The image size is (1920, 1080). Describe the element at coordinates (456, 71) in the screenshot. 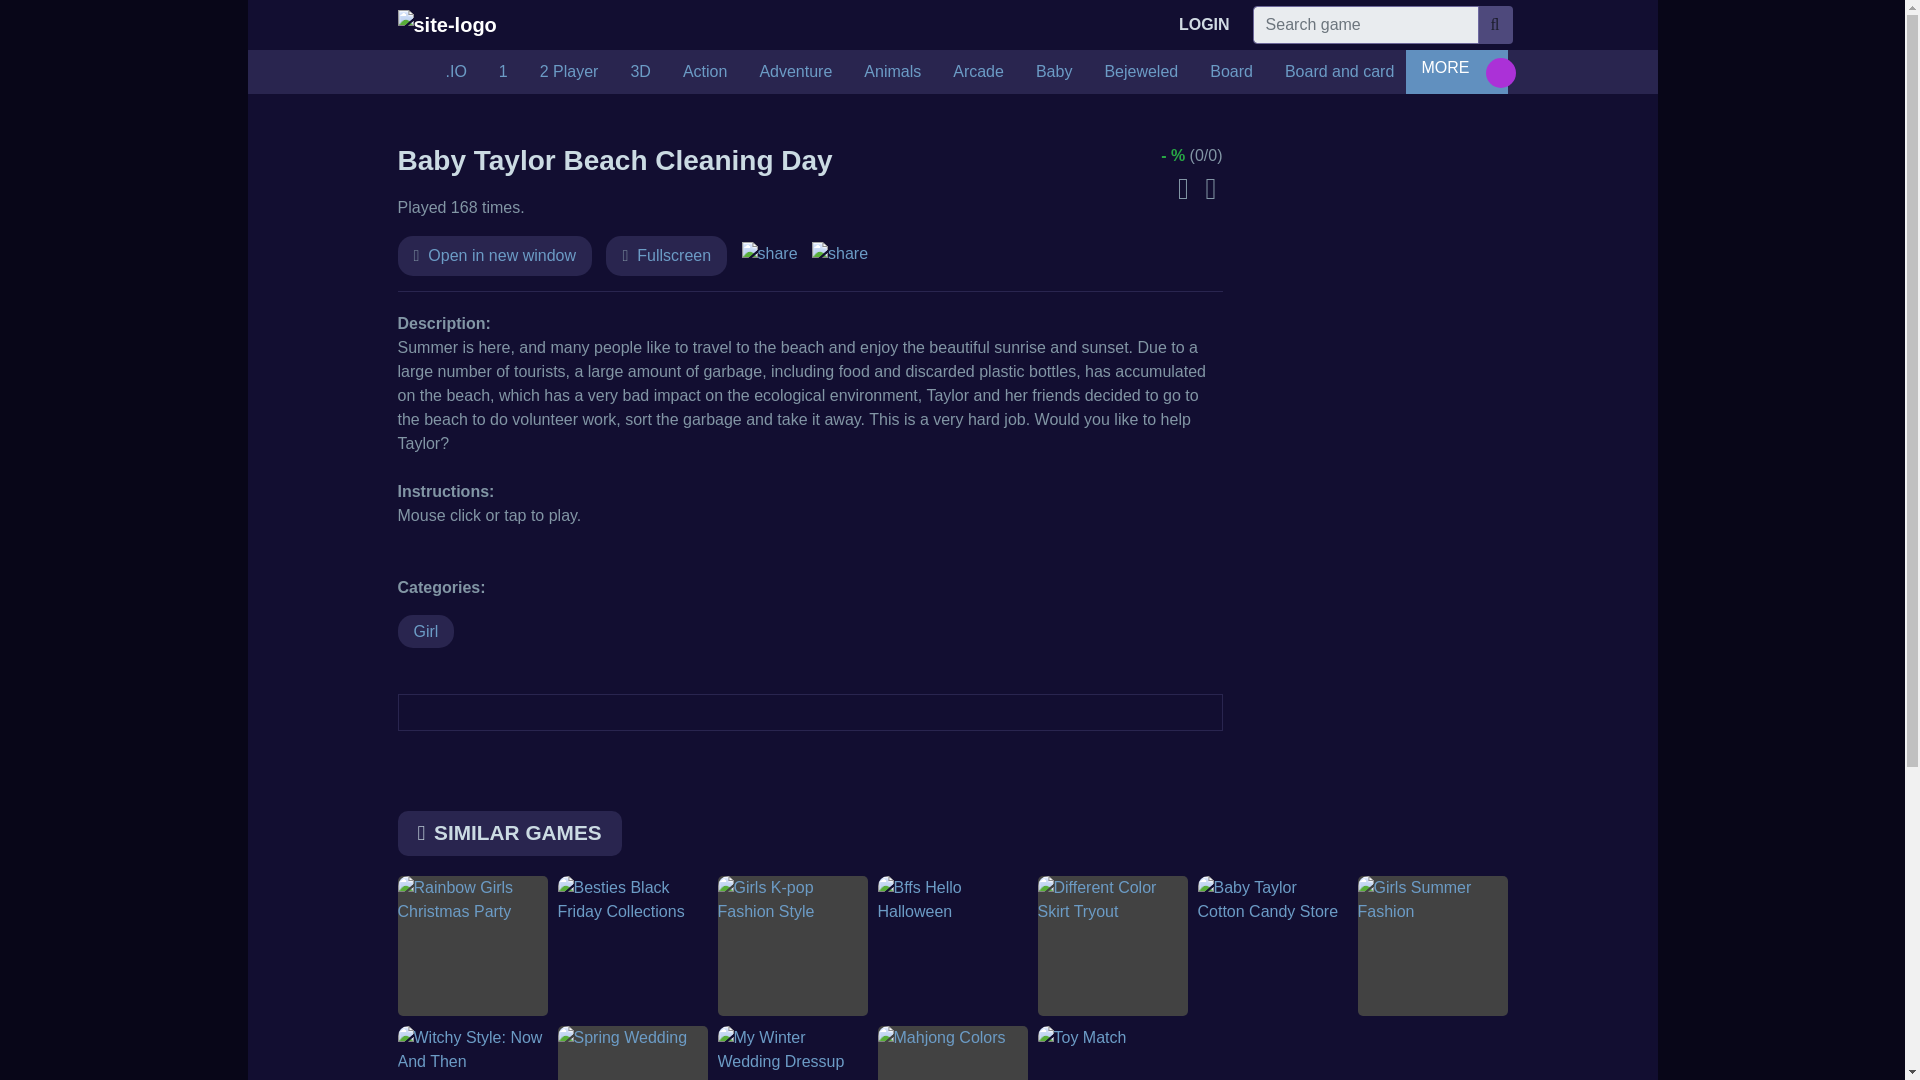

I see `.IO` at that location.